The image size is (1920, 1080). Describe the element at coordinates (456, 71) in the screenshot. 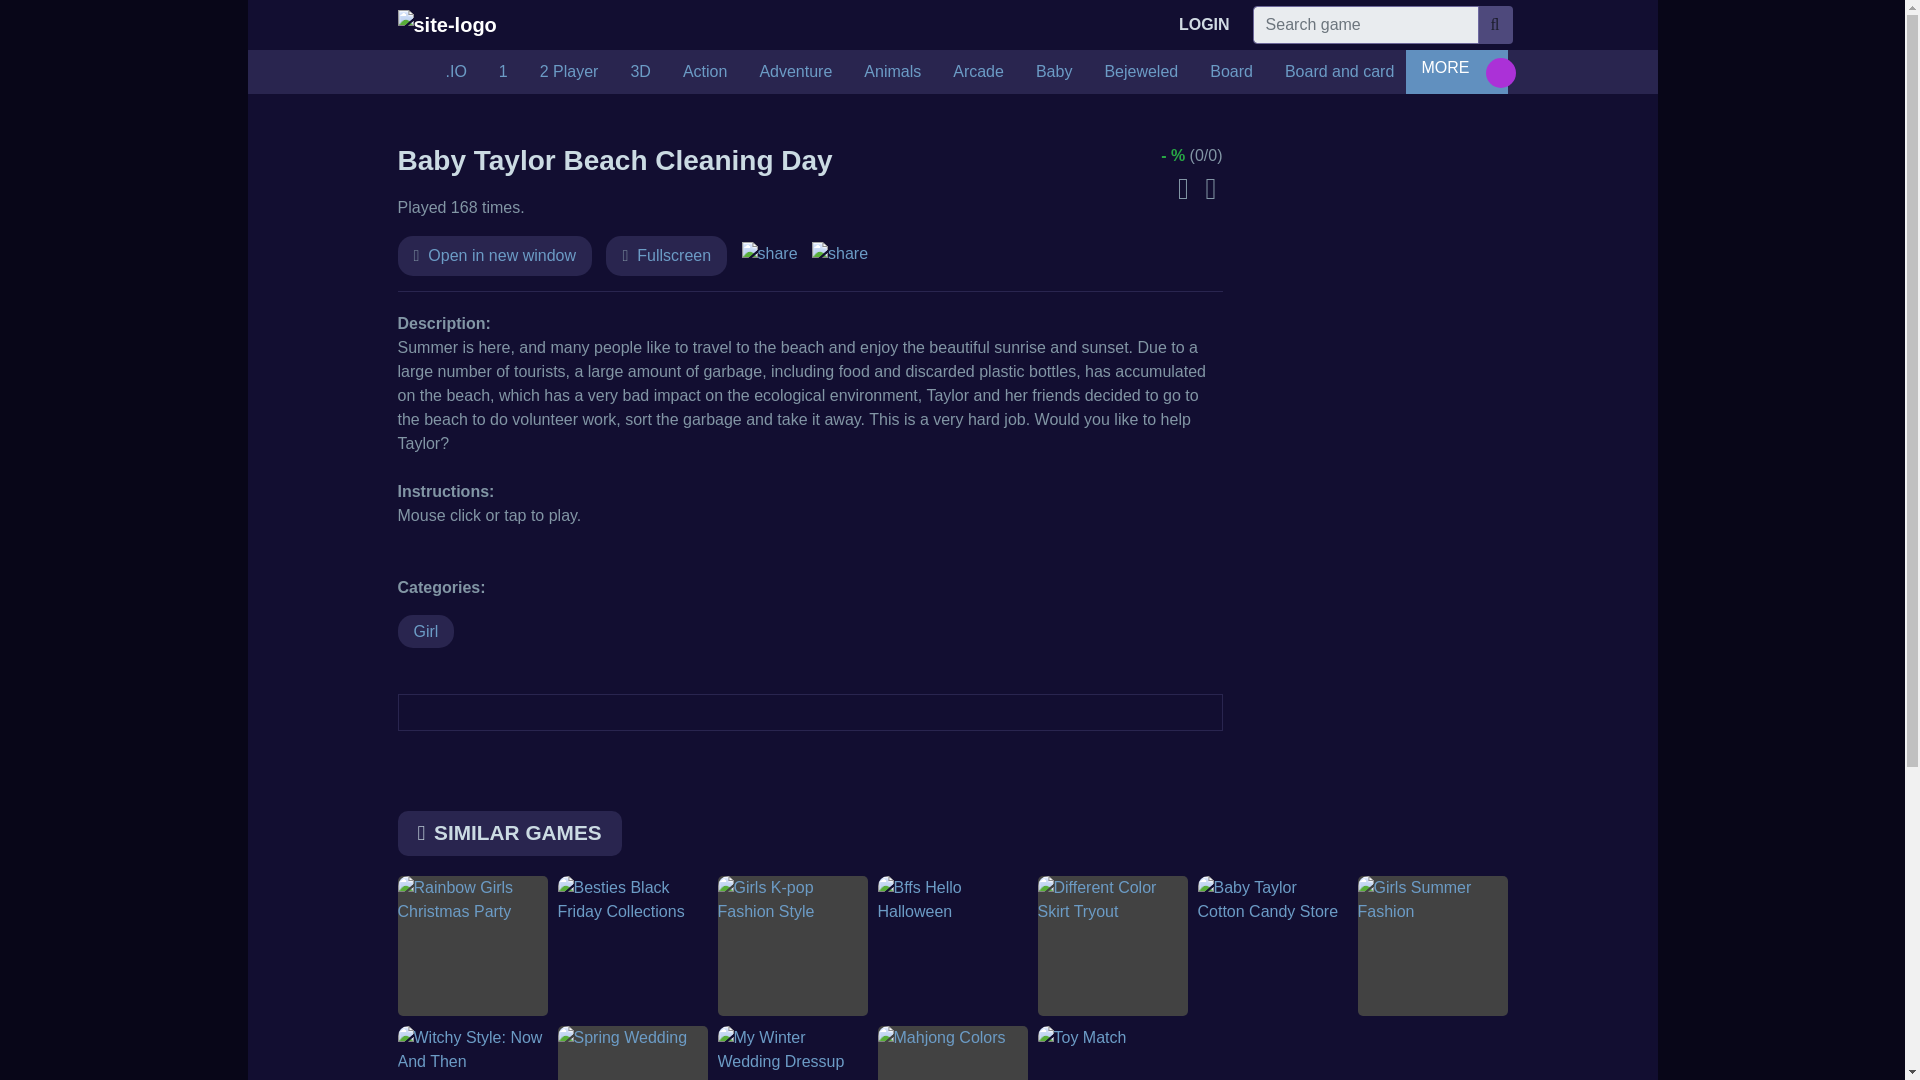

I see `.IO` at that location.